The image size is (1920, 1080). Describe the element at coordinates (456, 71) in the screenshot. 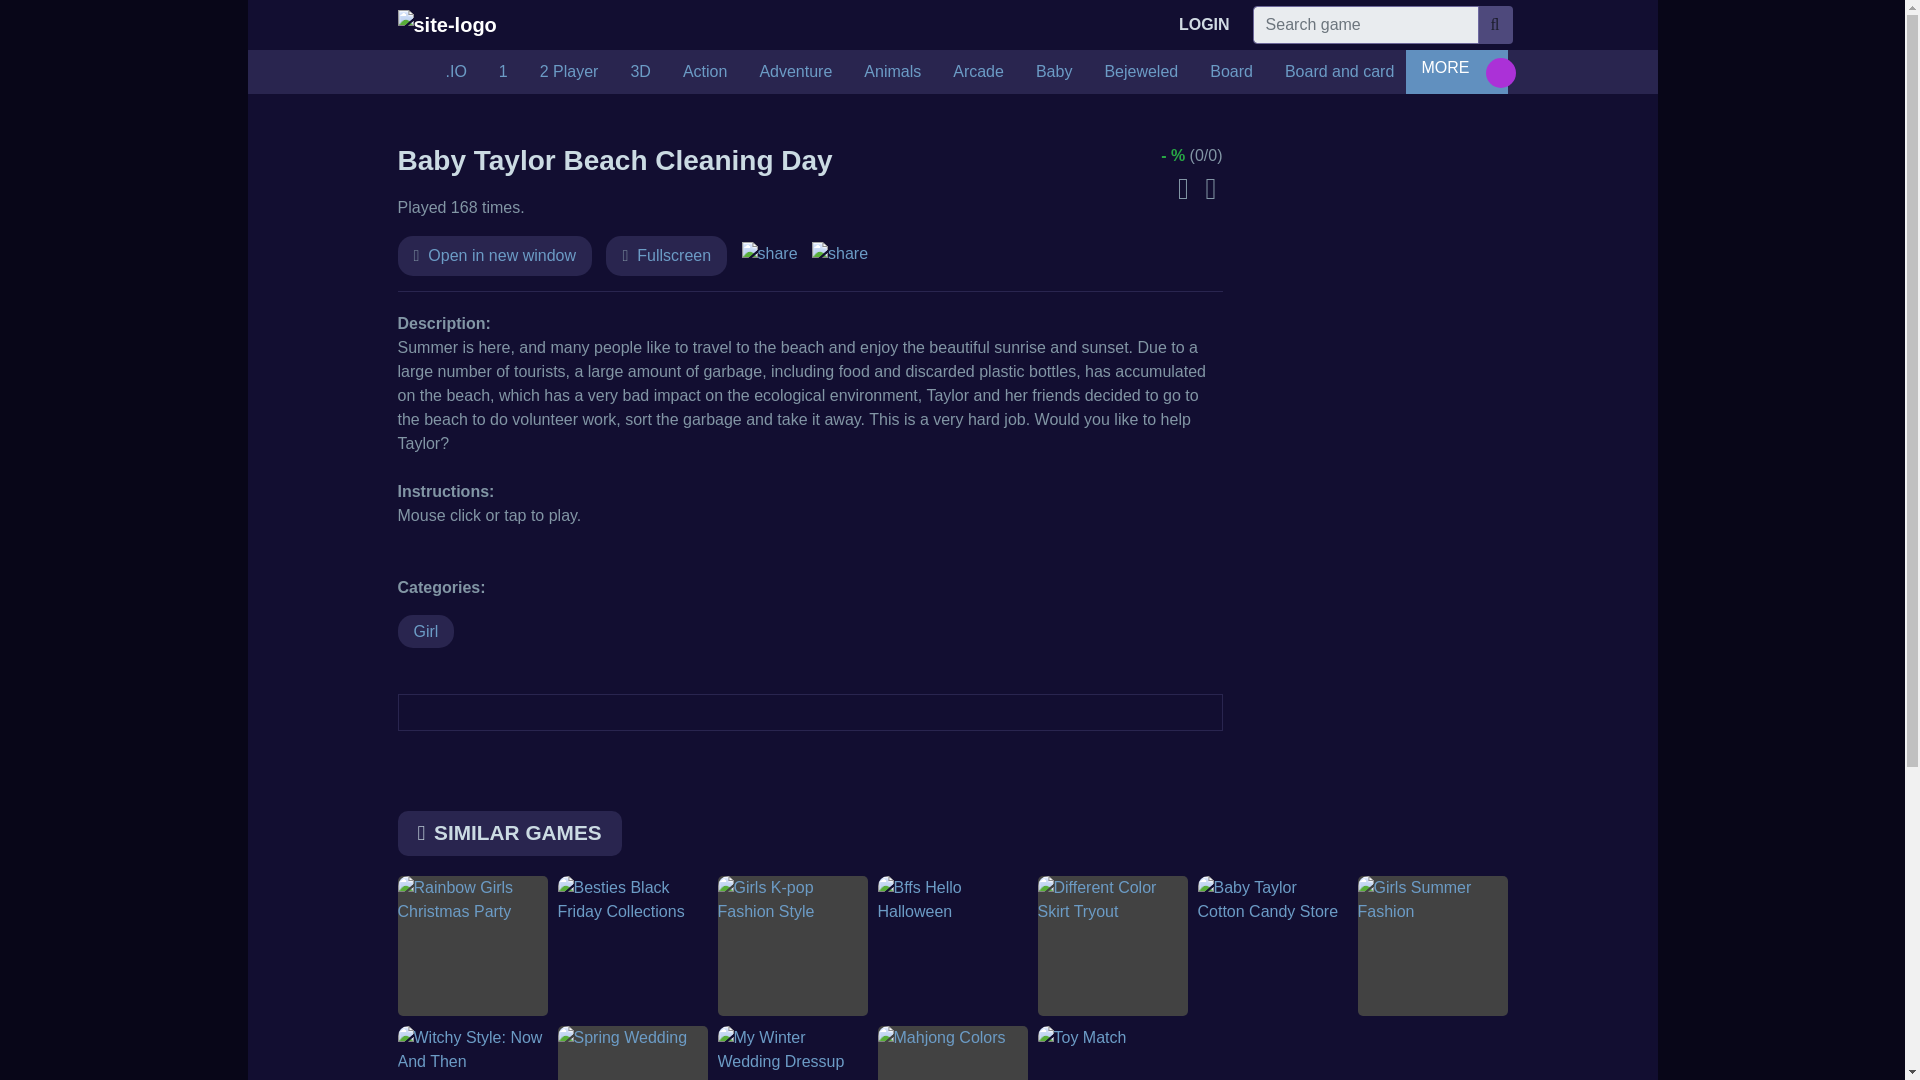

I see `.IO` at that location.